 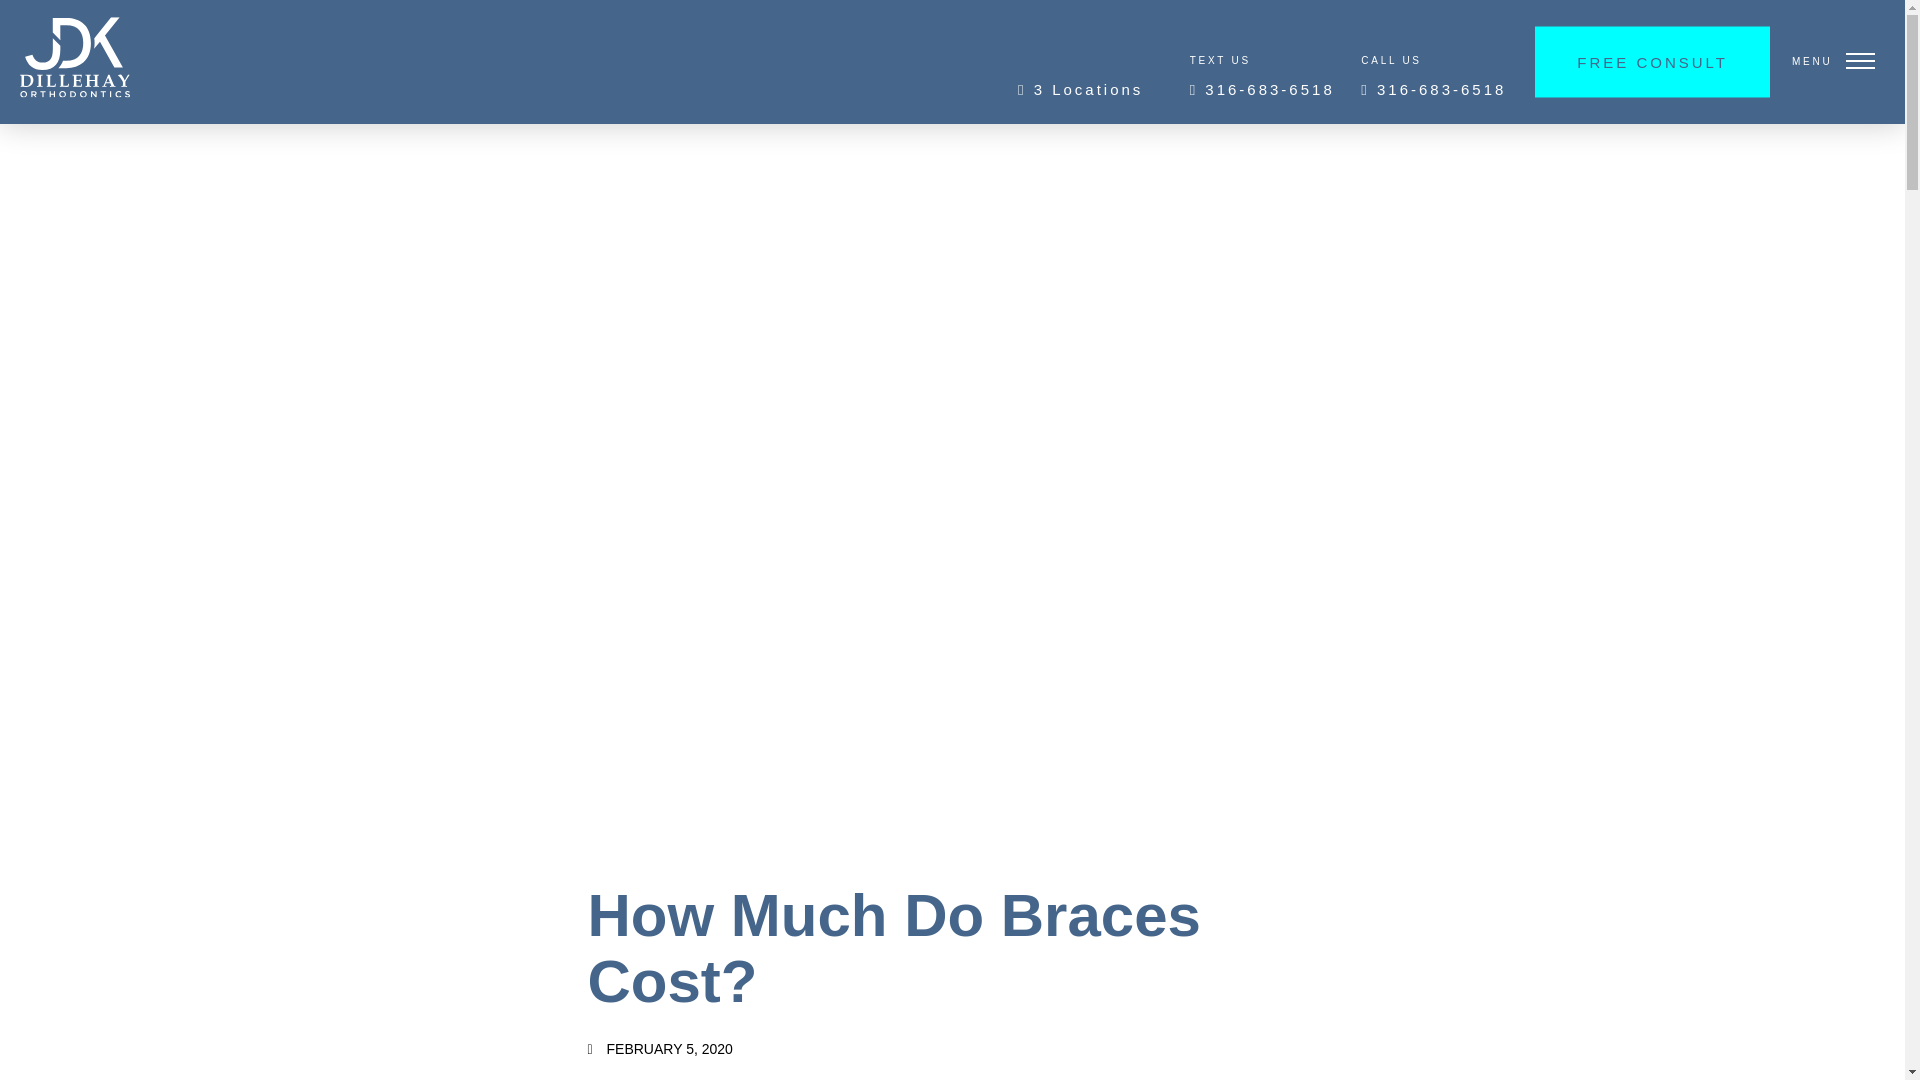 I want to click on FREE CONSULT, so click(x=1652, y=61).